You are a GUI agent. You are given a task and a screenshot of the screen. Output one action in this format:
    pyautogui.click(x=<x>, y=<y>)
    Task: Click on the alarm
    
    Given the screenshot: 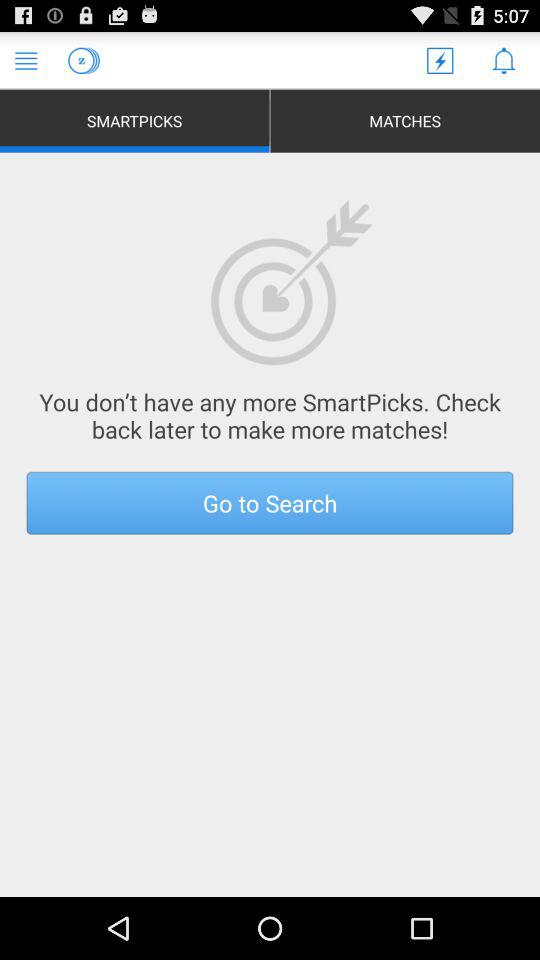 What is the action you would take?
    pyautogui.click(x=504, y=60)
    